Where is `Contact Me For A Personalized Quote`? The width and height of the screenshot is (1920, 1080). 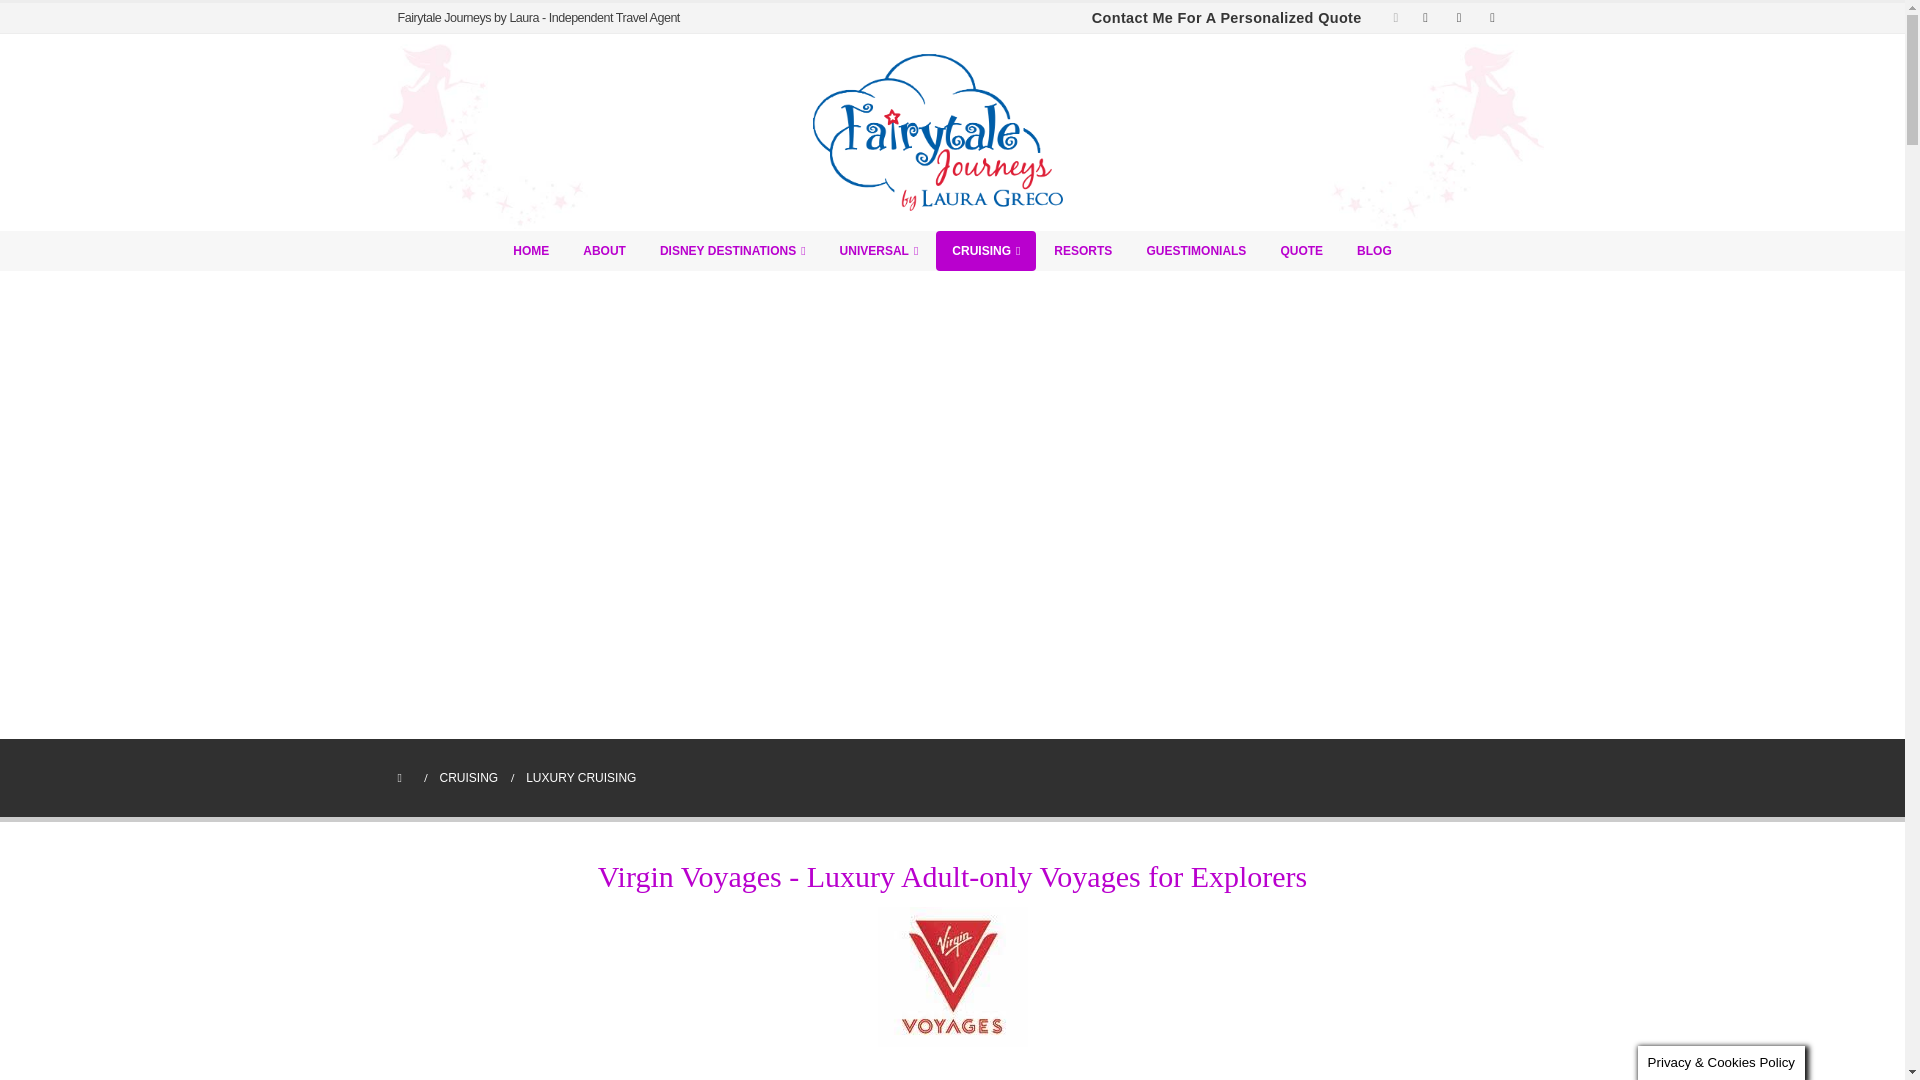 Contact Me For A Personalized Quote is located at coordinates (1226, 17).